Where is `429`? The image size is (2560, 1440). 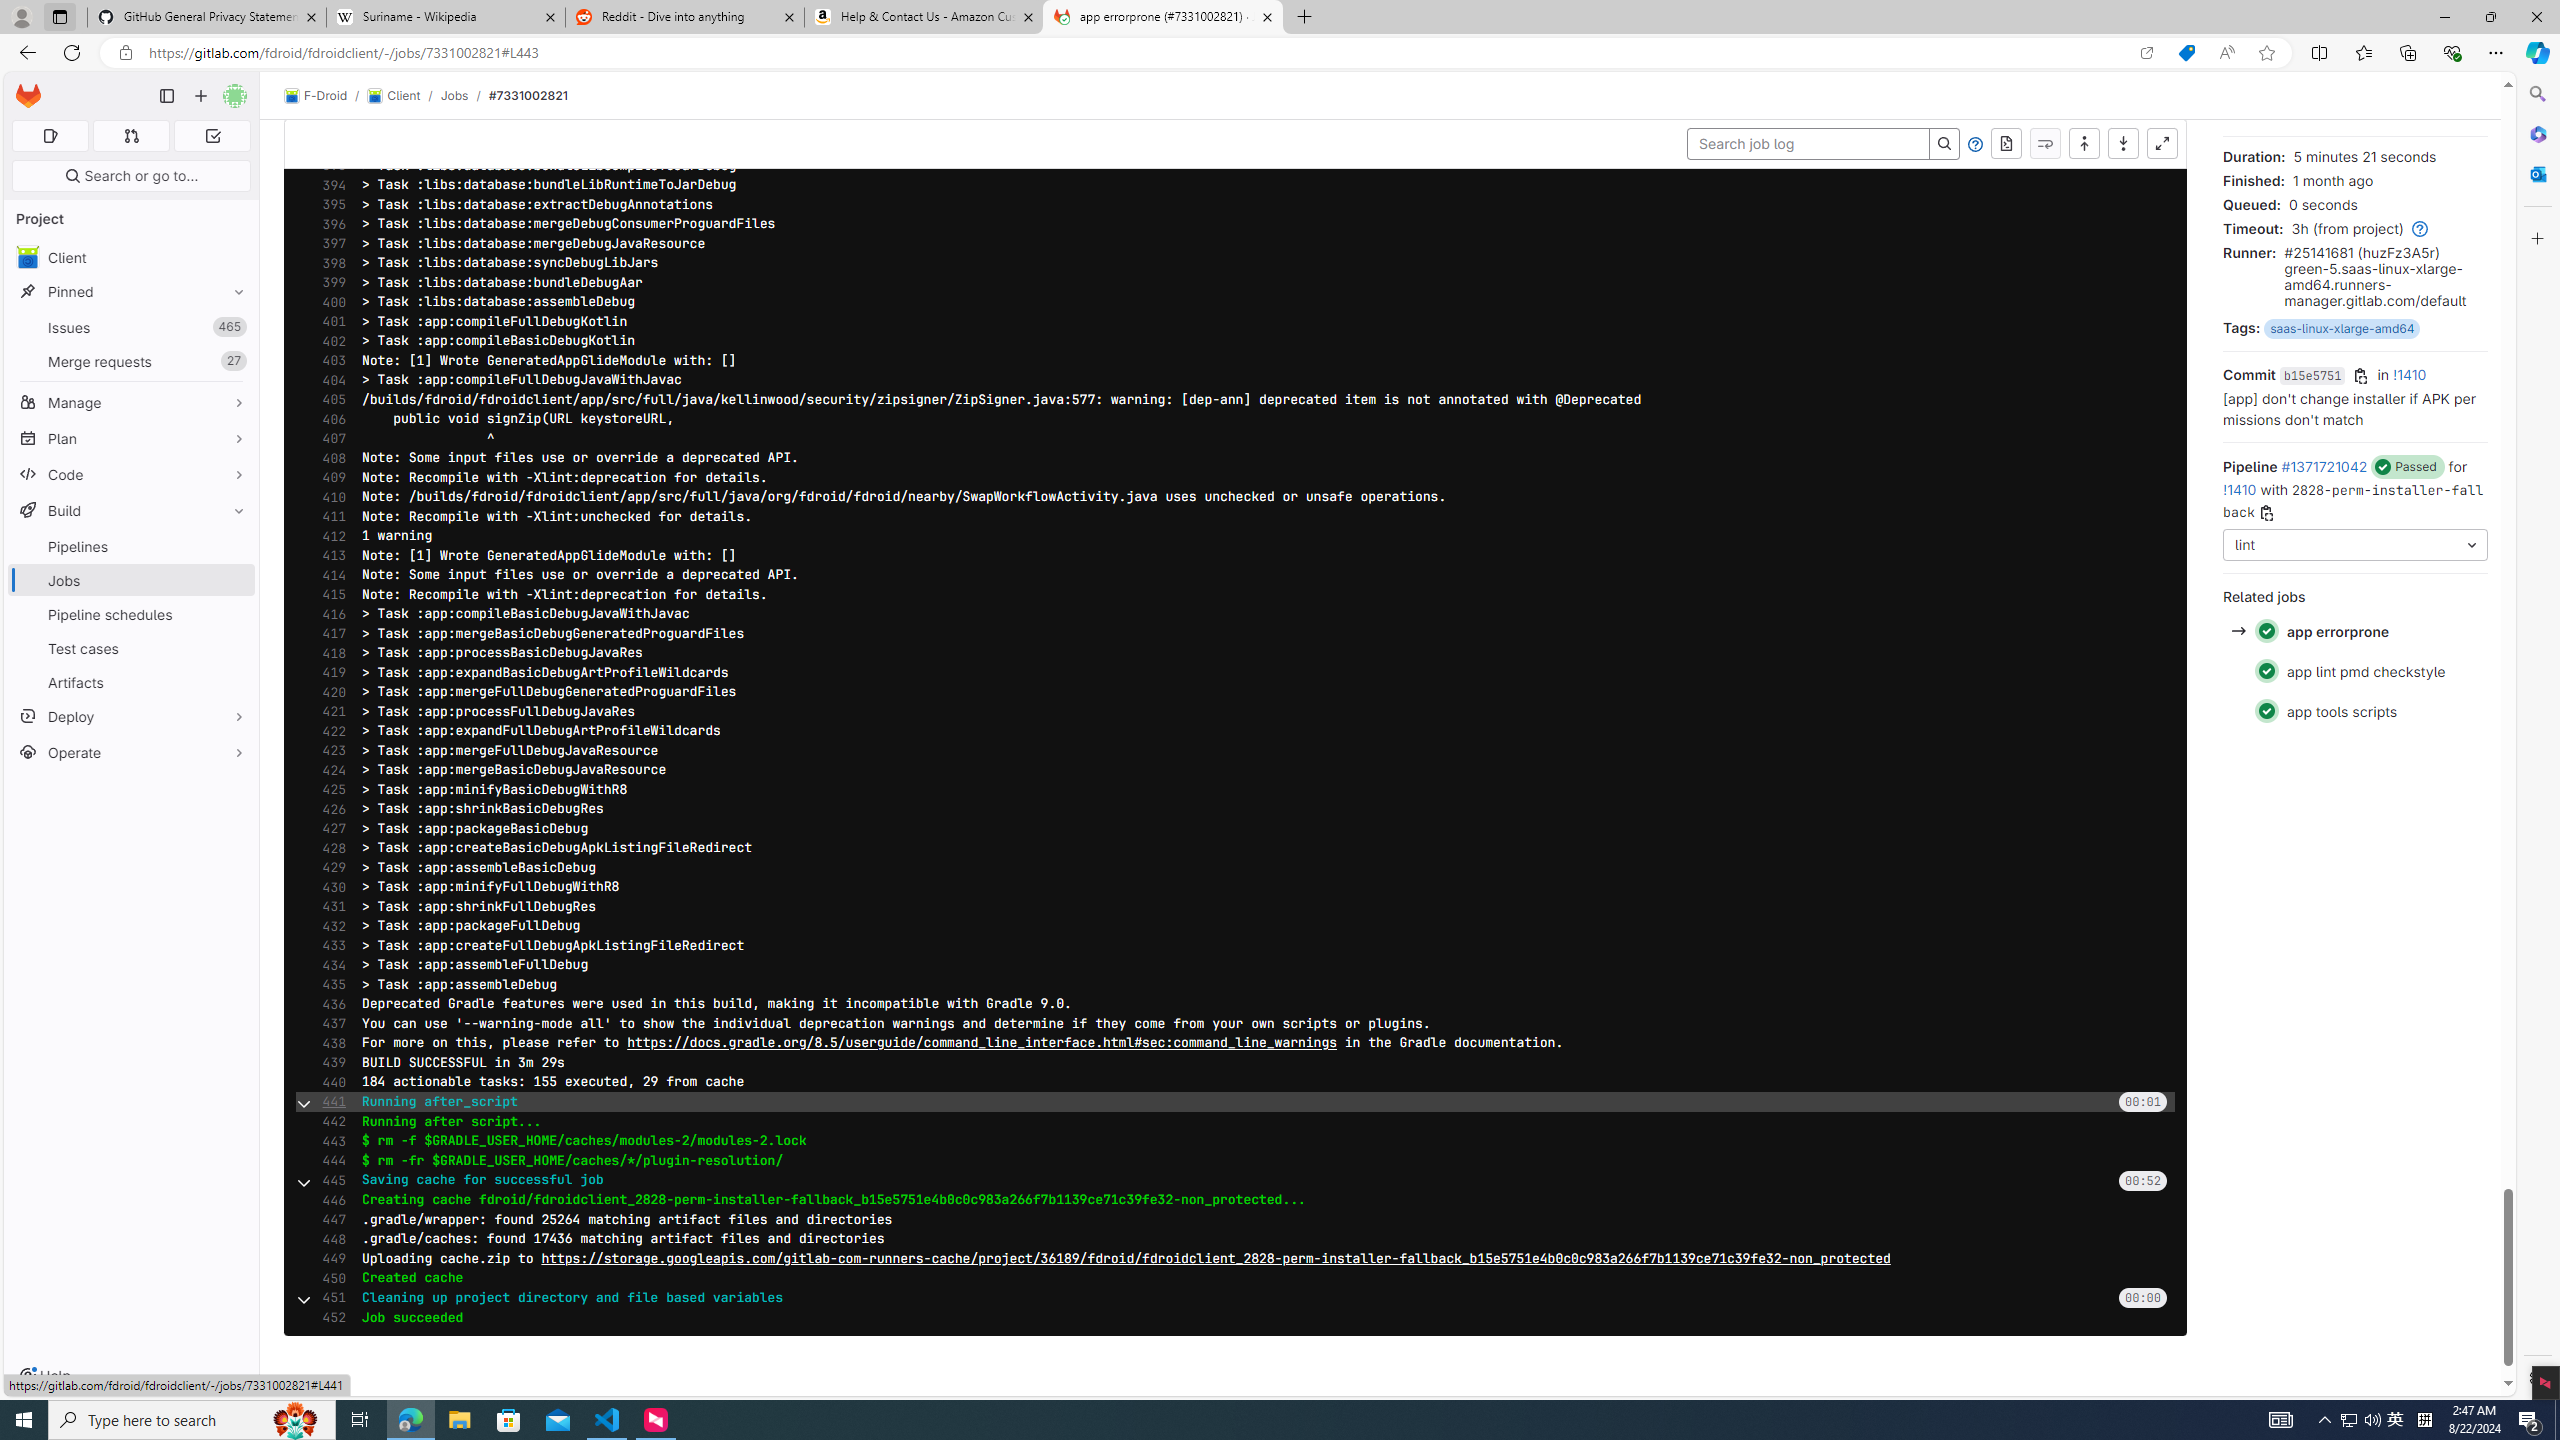 429 is located at coordinates (328, 868).